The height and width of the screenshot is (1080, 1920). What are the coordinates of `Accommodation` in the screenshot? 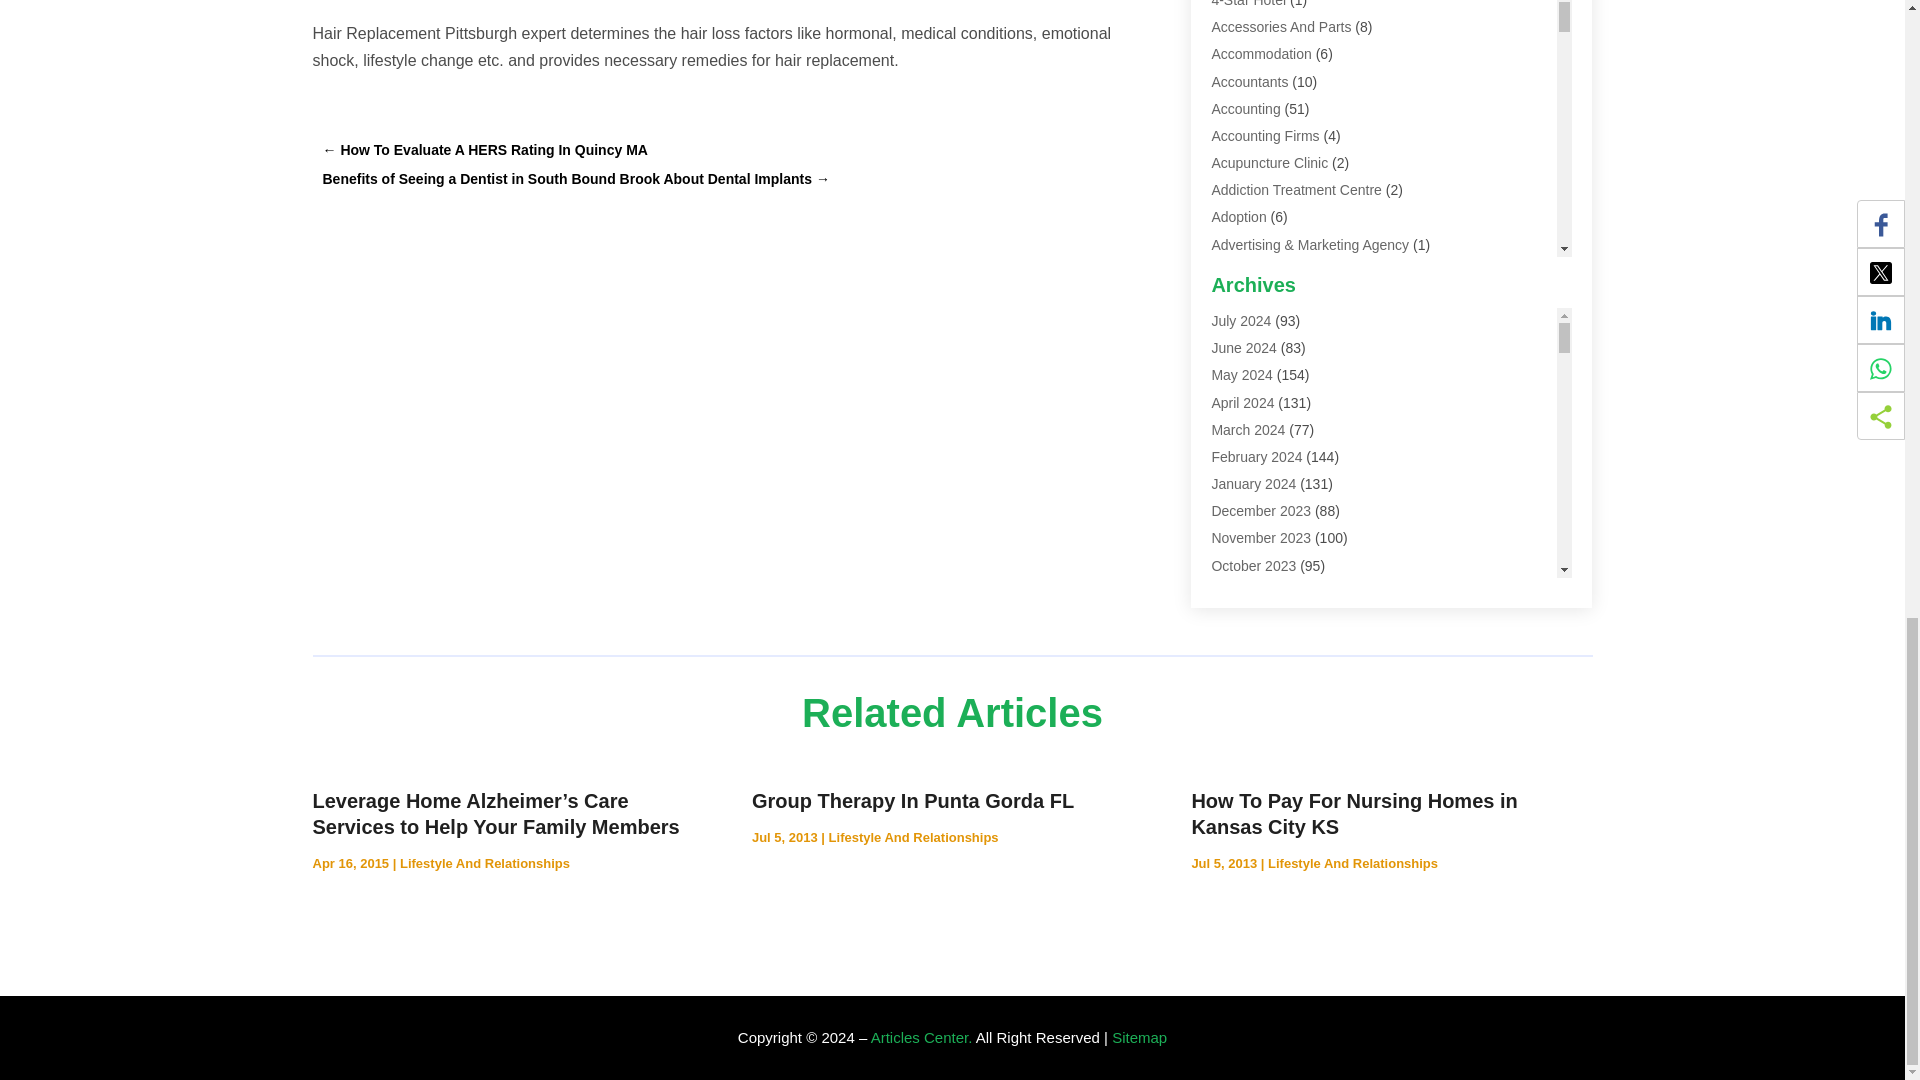 It's located at (1261, 54).